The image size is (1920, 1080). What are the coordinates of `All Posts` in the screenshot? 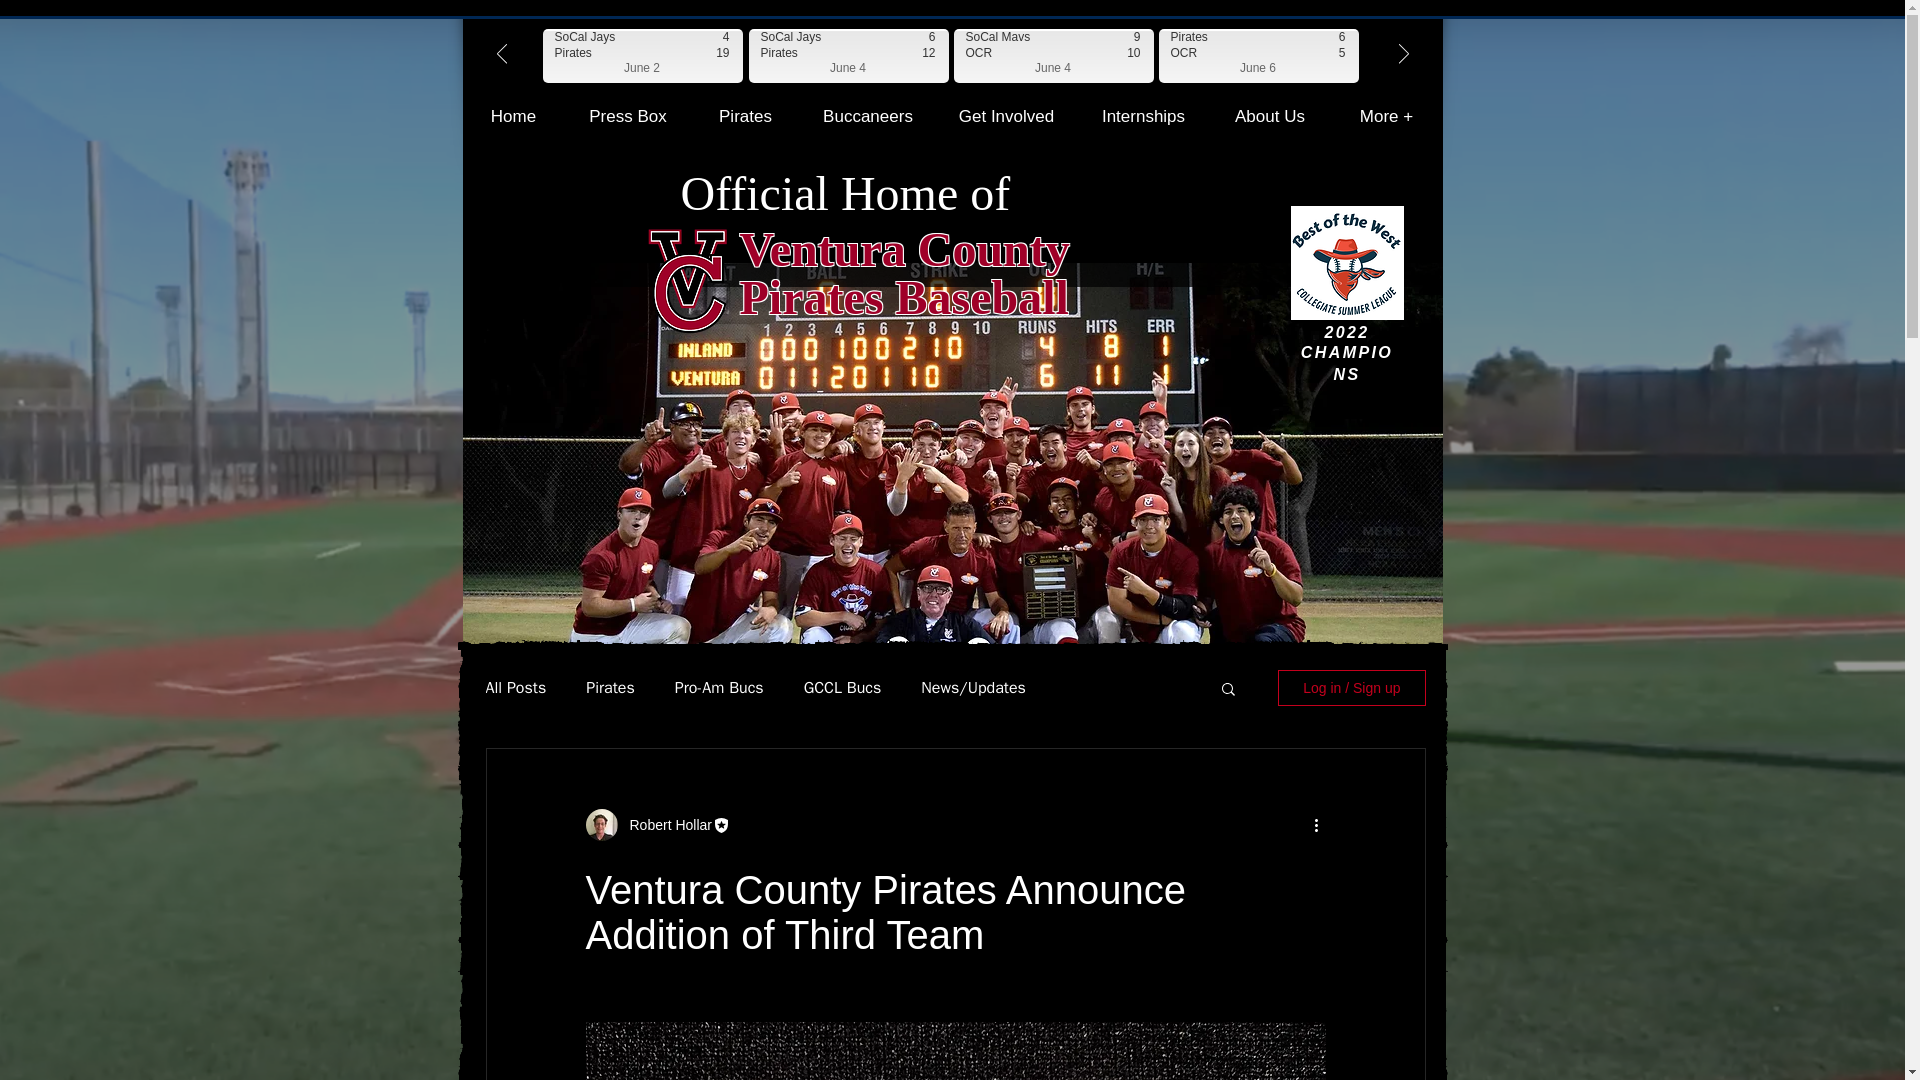 It's located at (1142, 116).